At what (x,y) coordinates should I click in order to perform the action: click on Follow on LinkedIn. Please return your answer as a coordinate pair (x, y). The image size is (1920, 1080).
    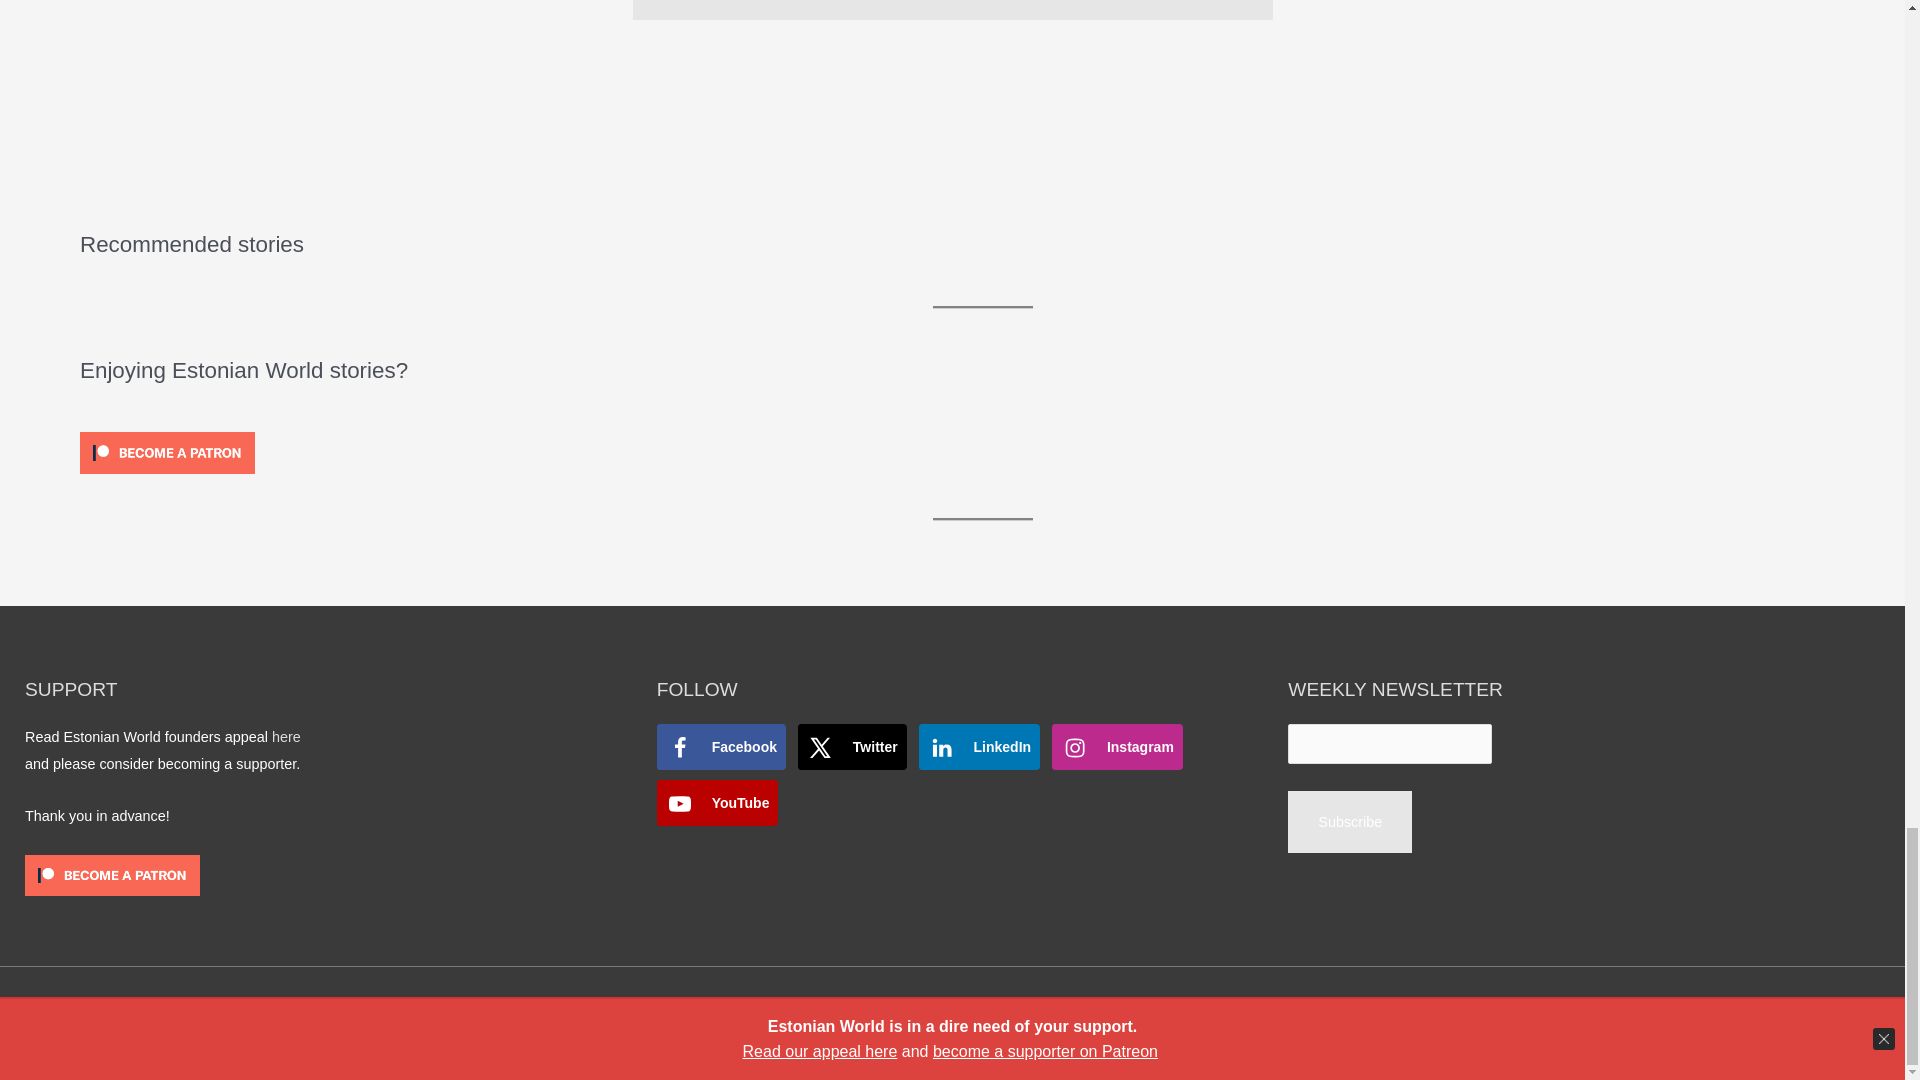
    Looking at the image, I should click on (980, 746).